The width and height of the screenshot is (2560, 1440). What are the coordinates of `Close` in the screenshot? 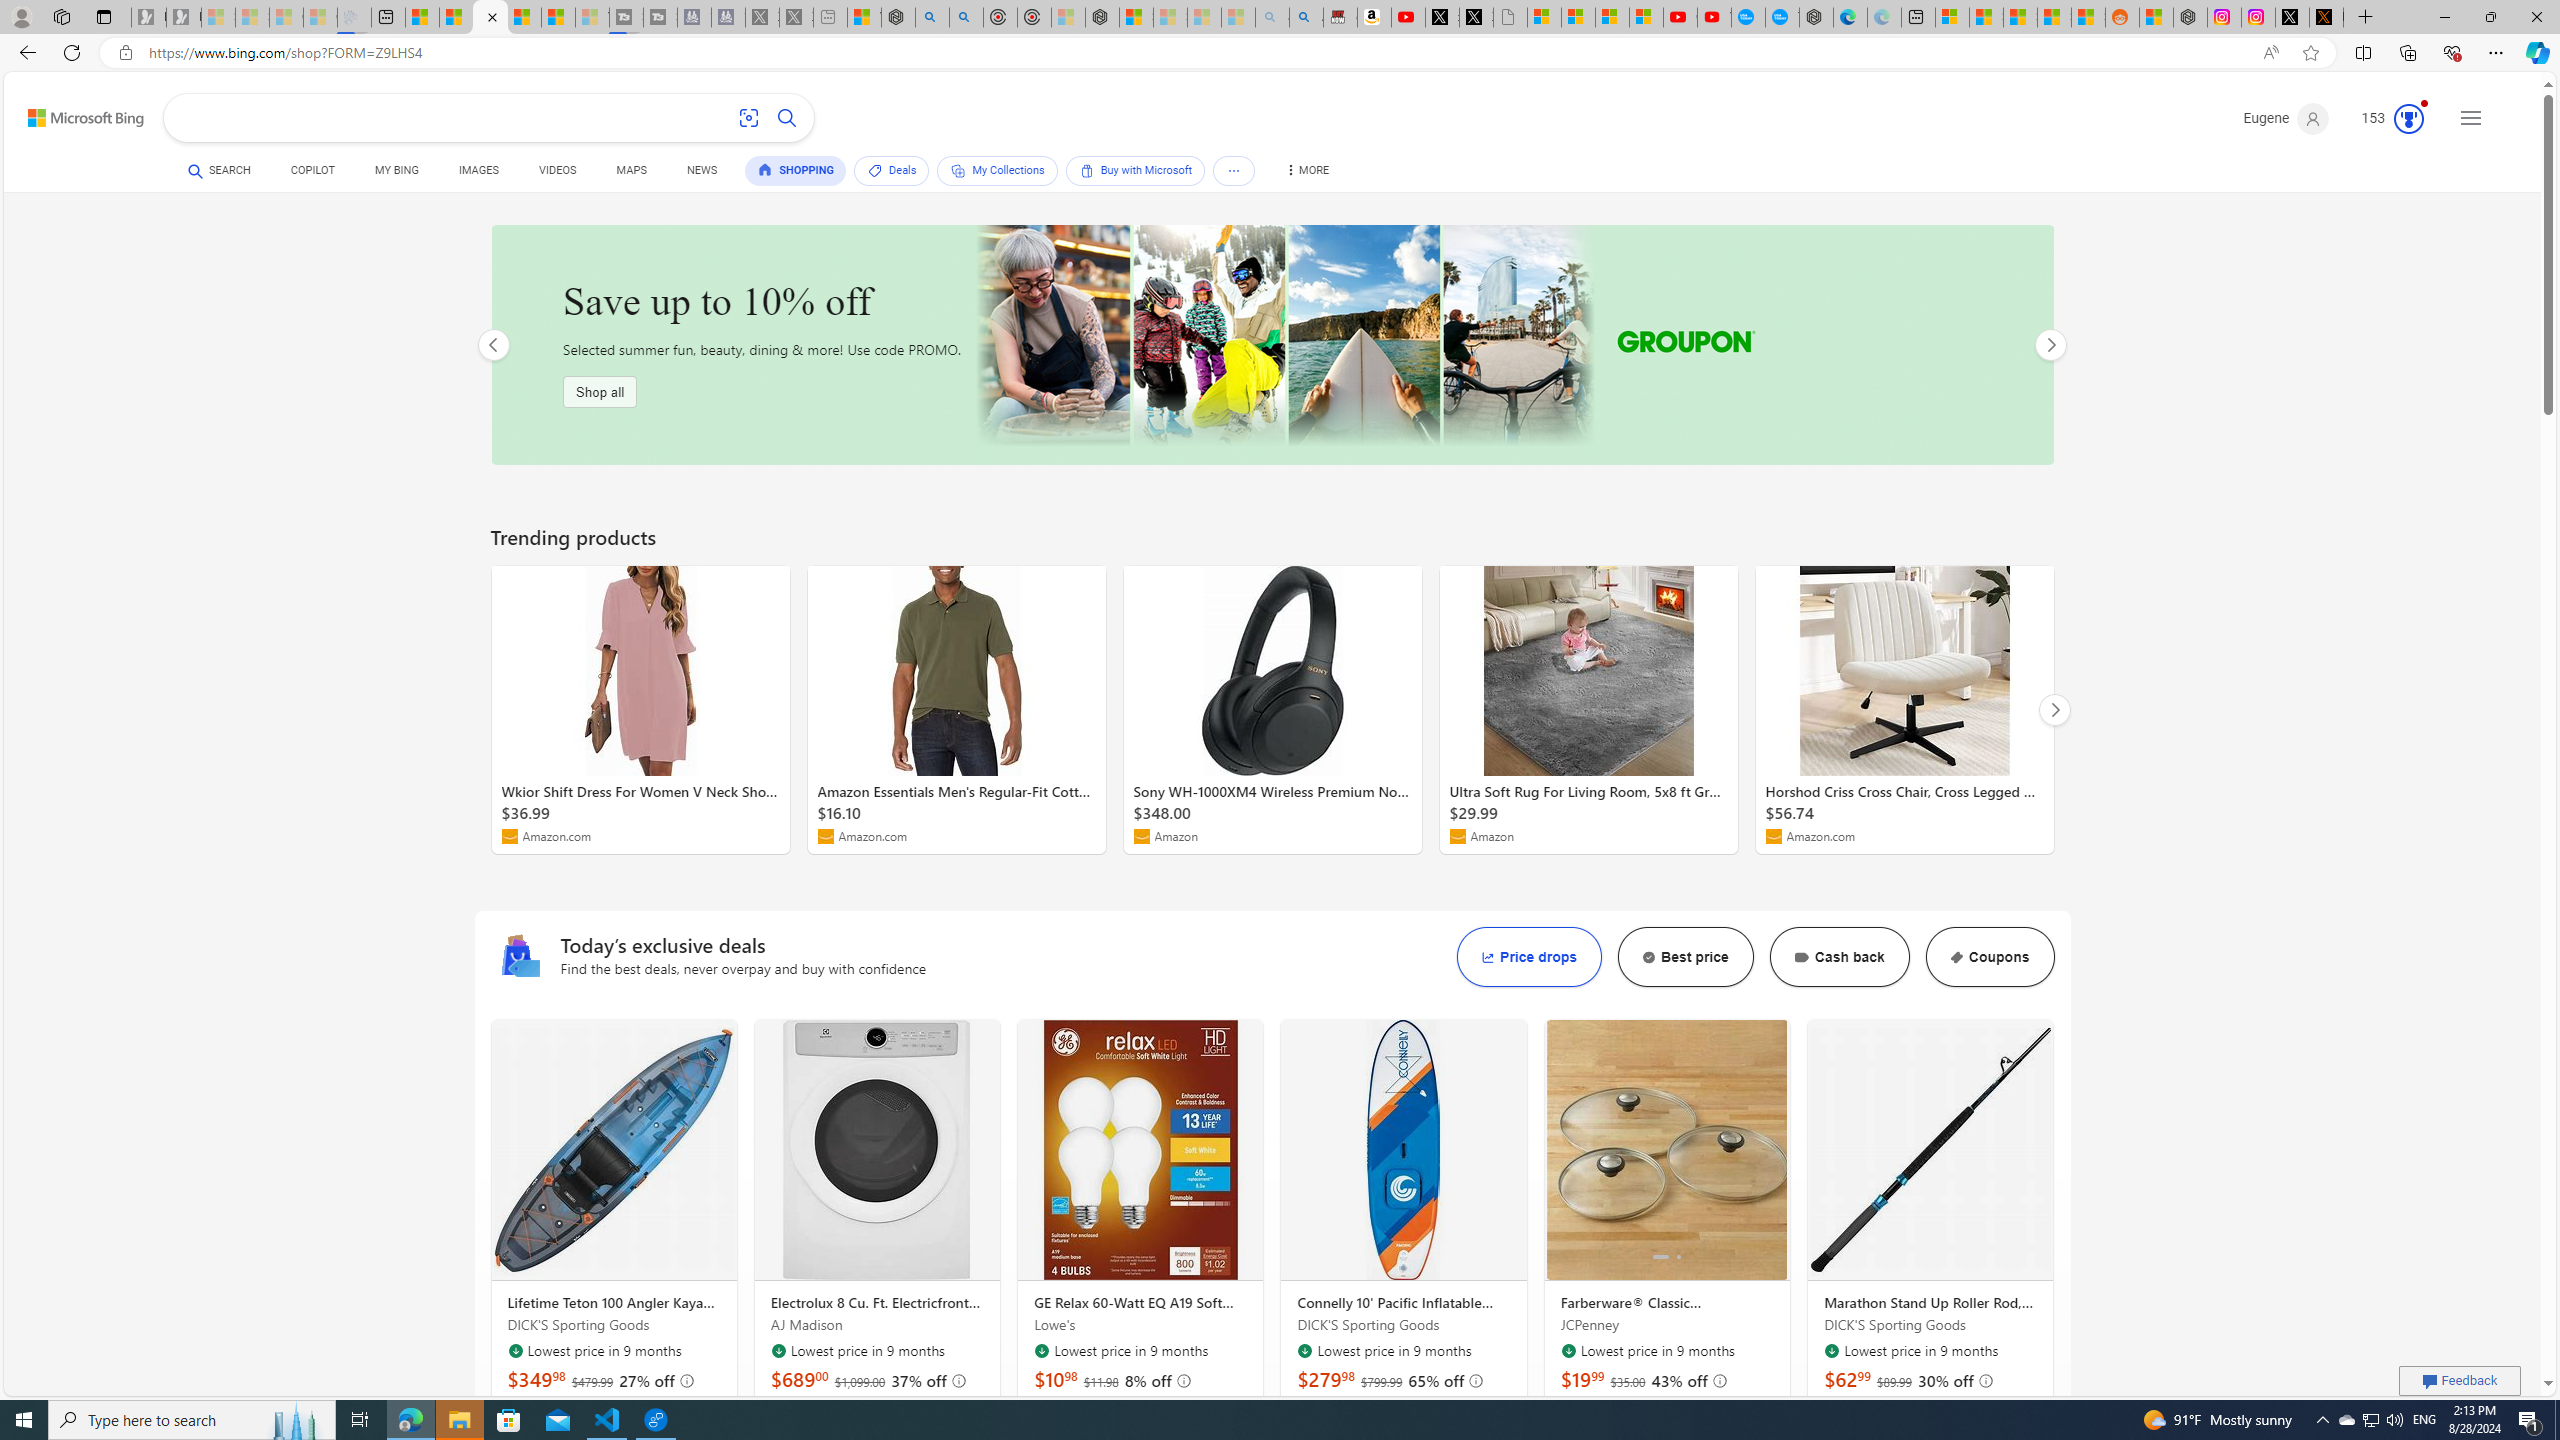 It's located at (2536, 17).